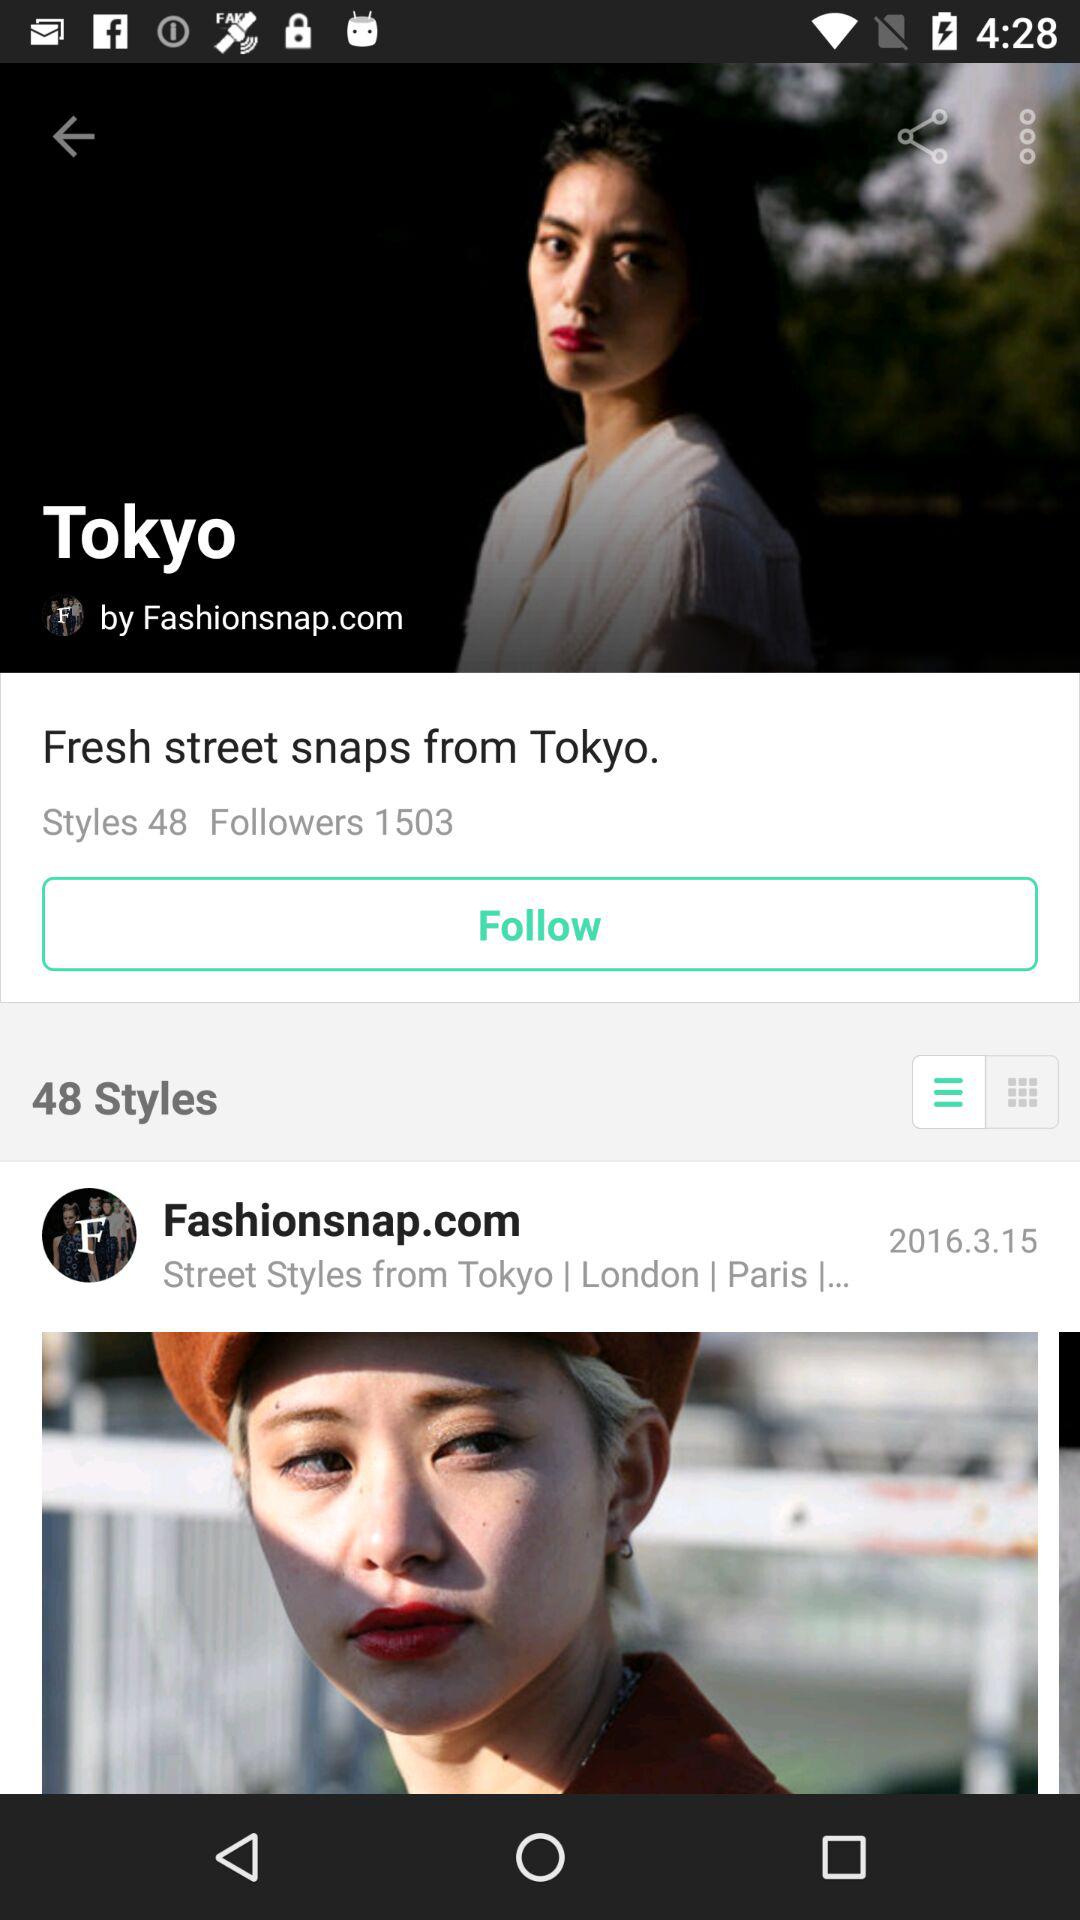 This screenshot has width=1080, height=1920. Describe the element at coordinates (63, 615) in the screenshot. I see `home page icon` at that location.